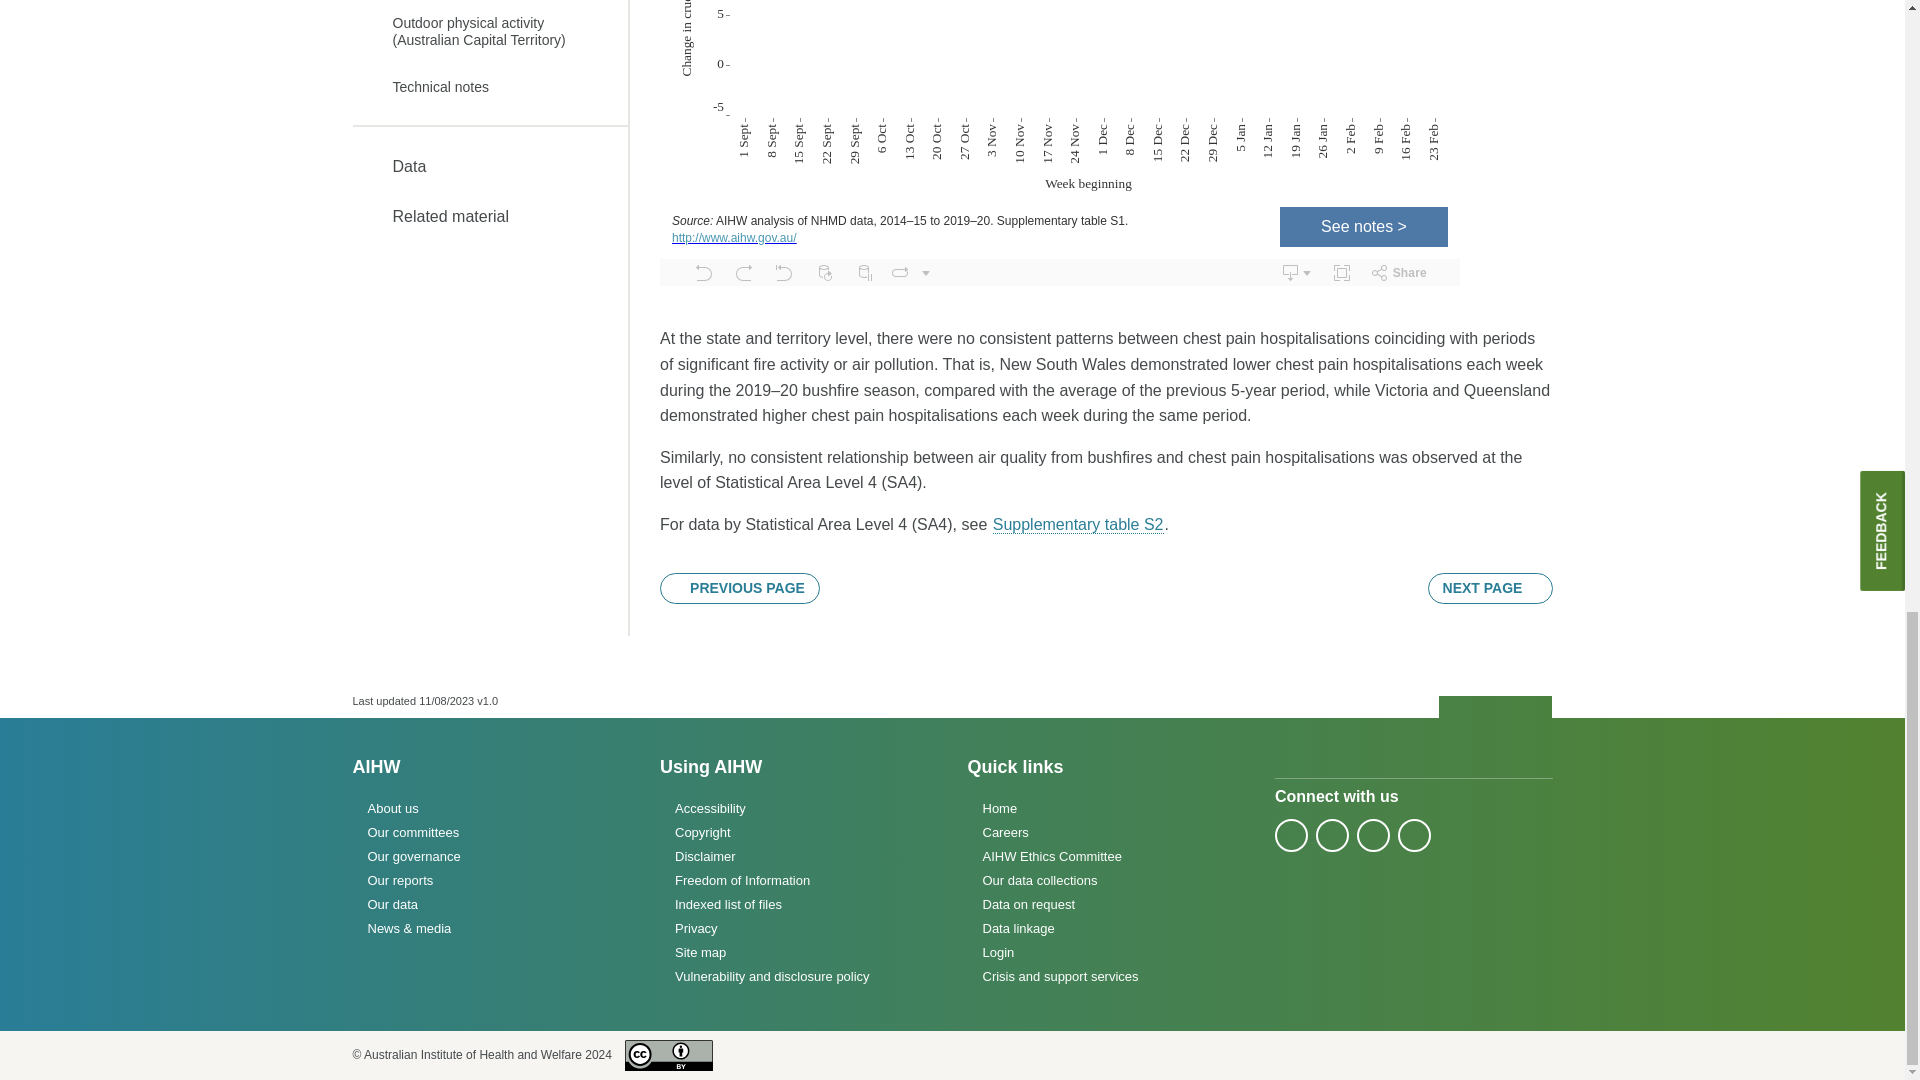 The height and width of the screenshot is (1080, 1920). Describe the element at coordinates (1060, 143) in the screenshot. I see `Data Visualization` at that location.